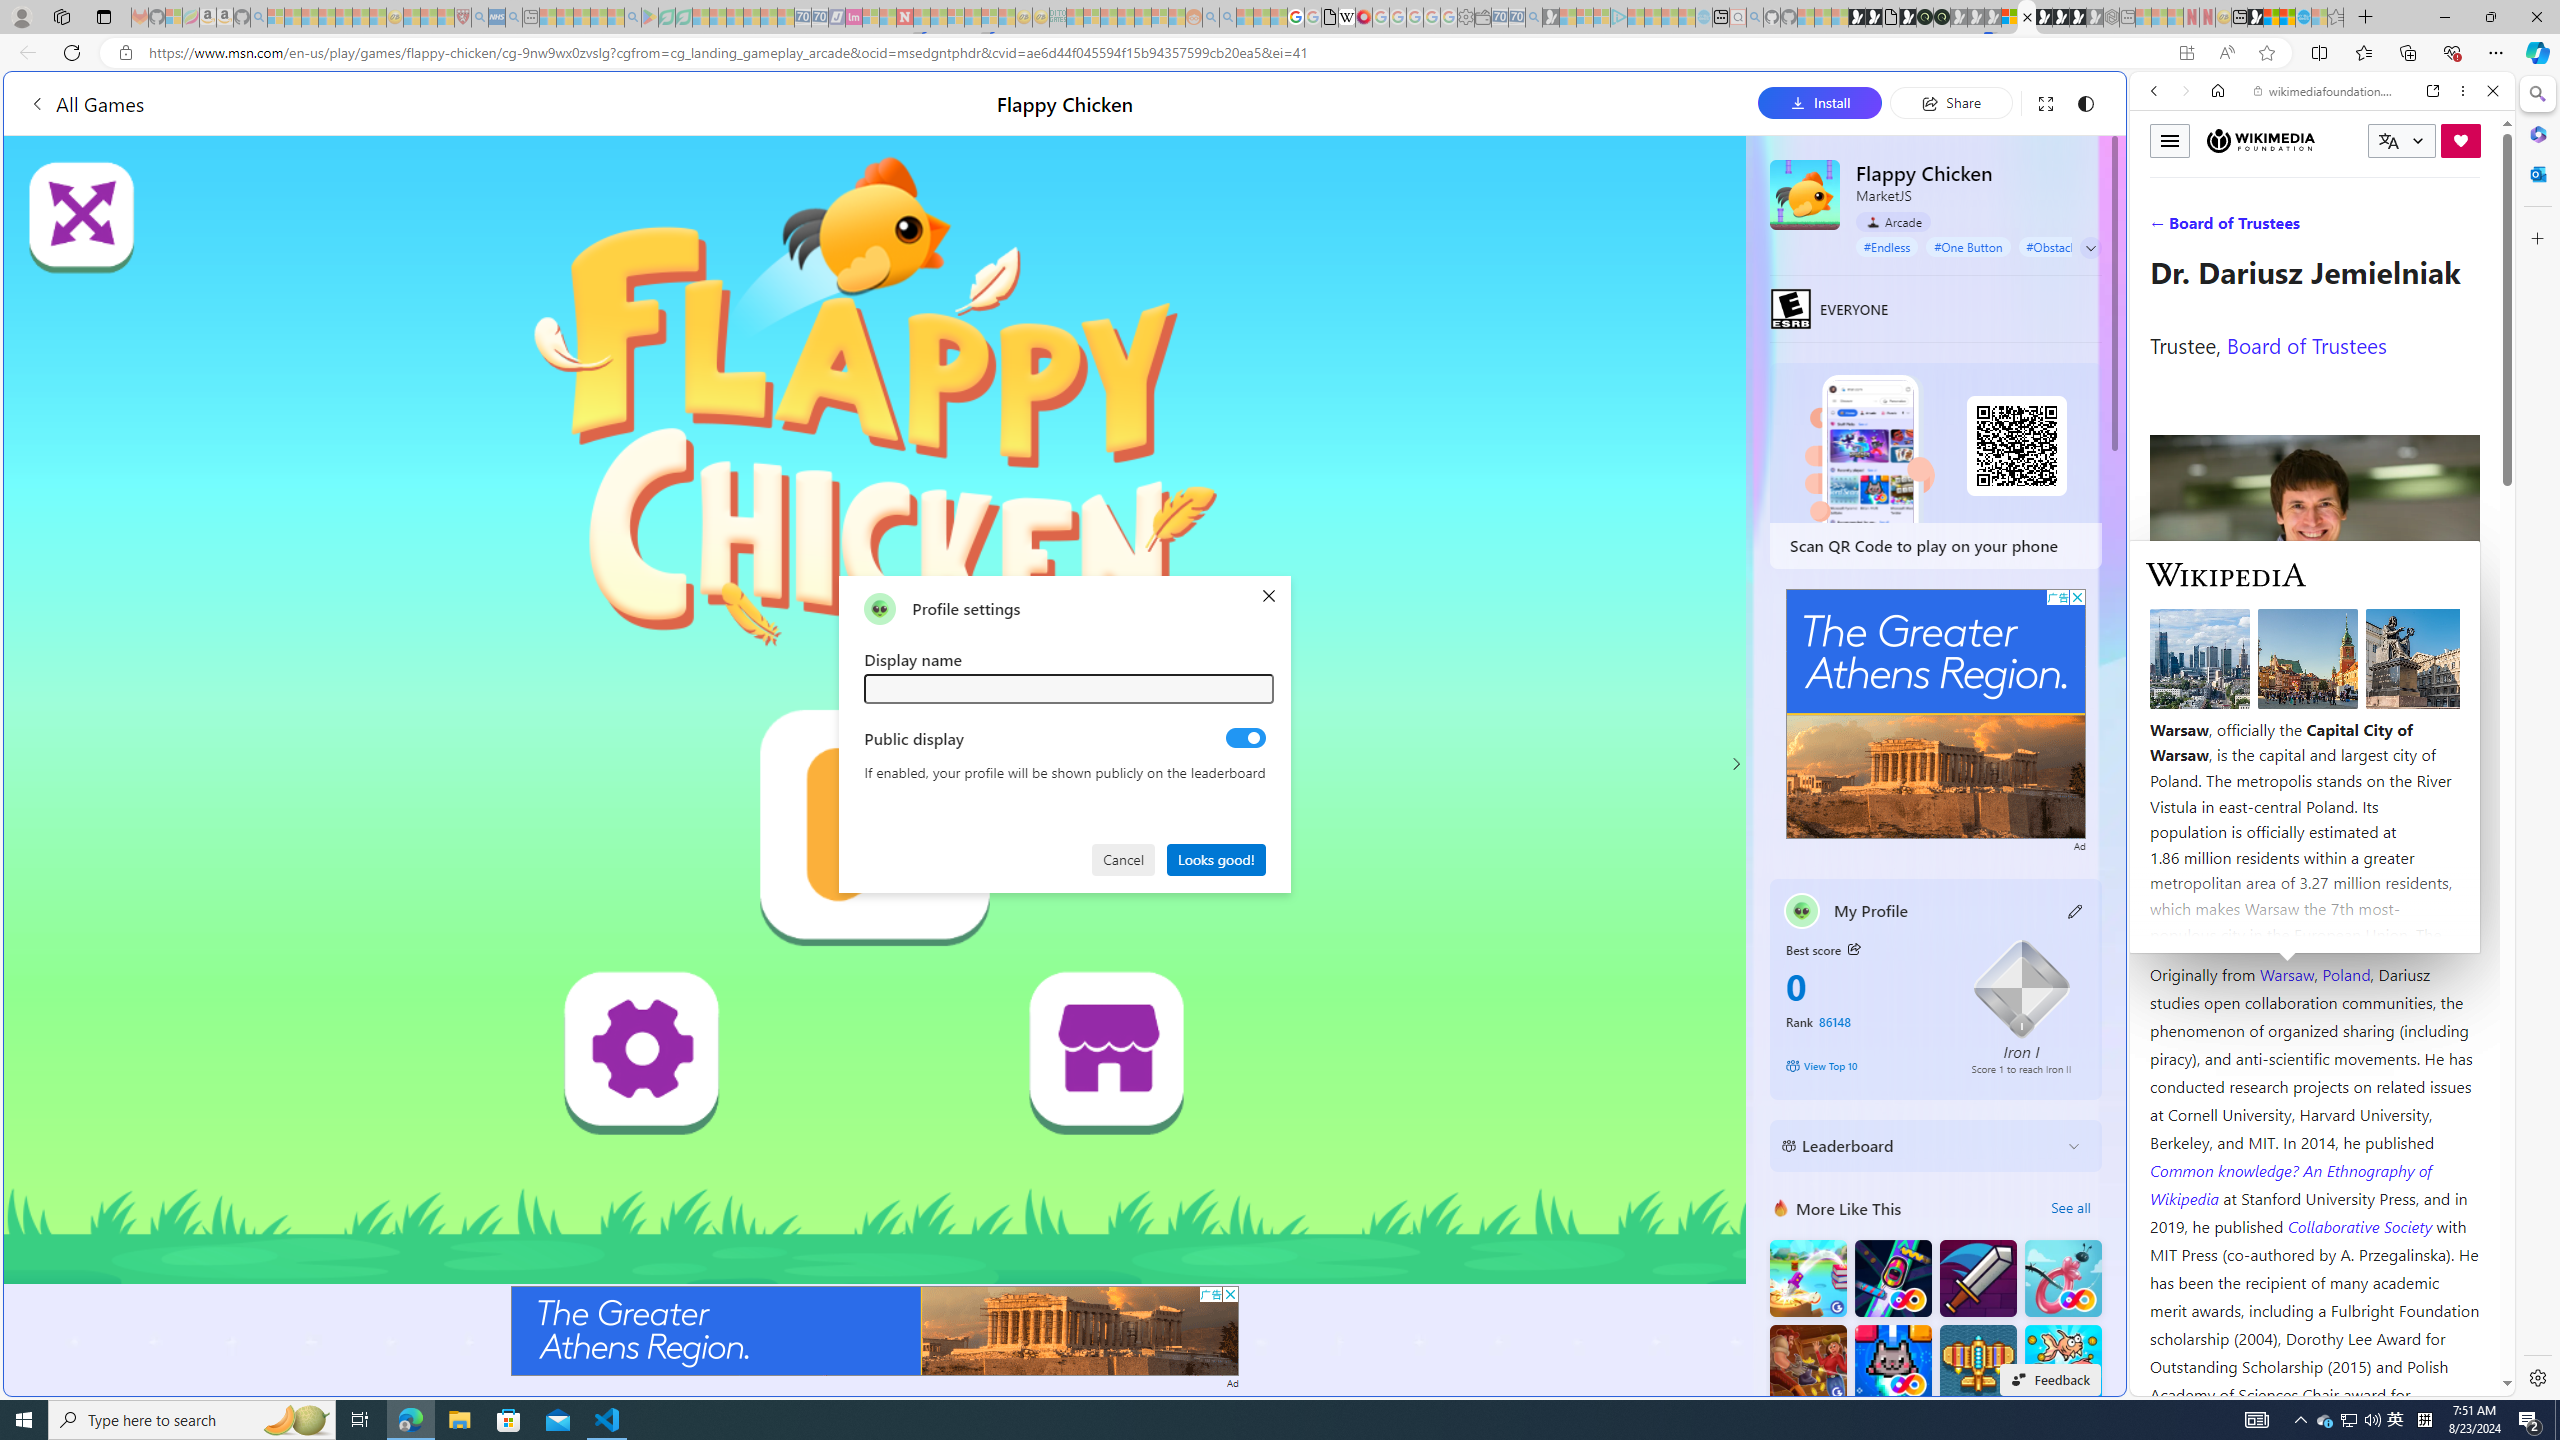 This screenshot has height=1440, width=2560. I want to click on More Like This, so click(1780, 1208).